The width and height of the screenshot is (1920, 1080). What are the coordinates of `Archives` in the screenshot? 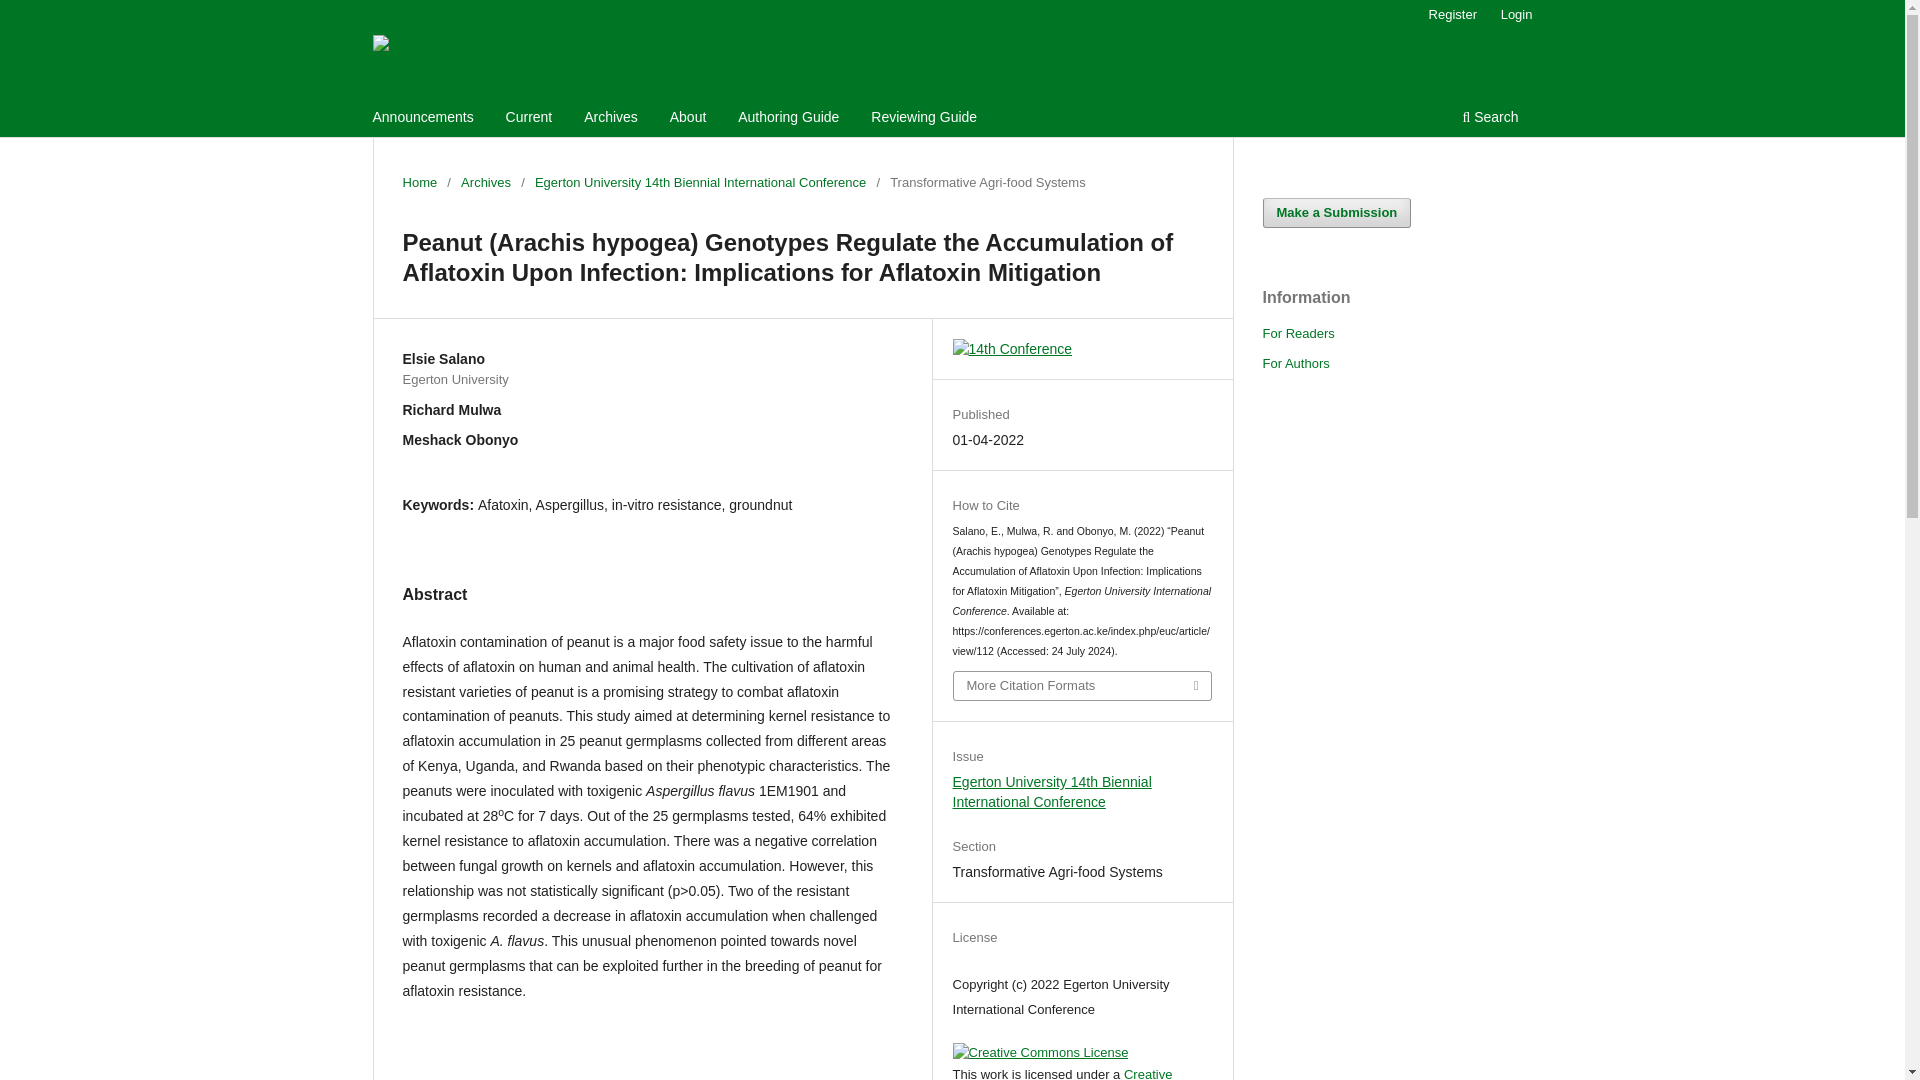 It's located at (485, 182).